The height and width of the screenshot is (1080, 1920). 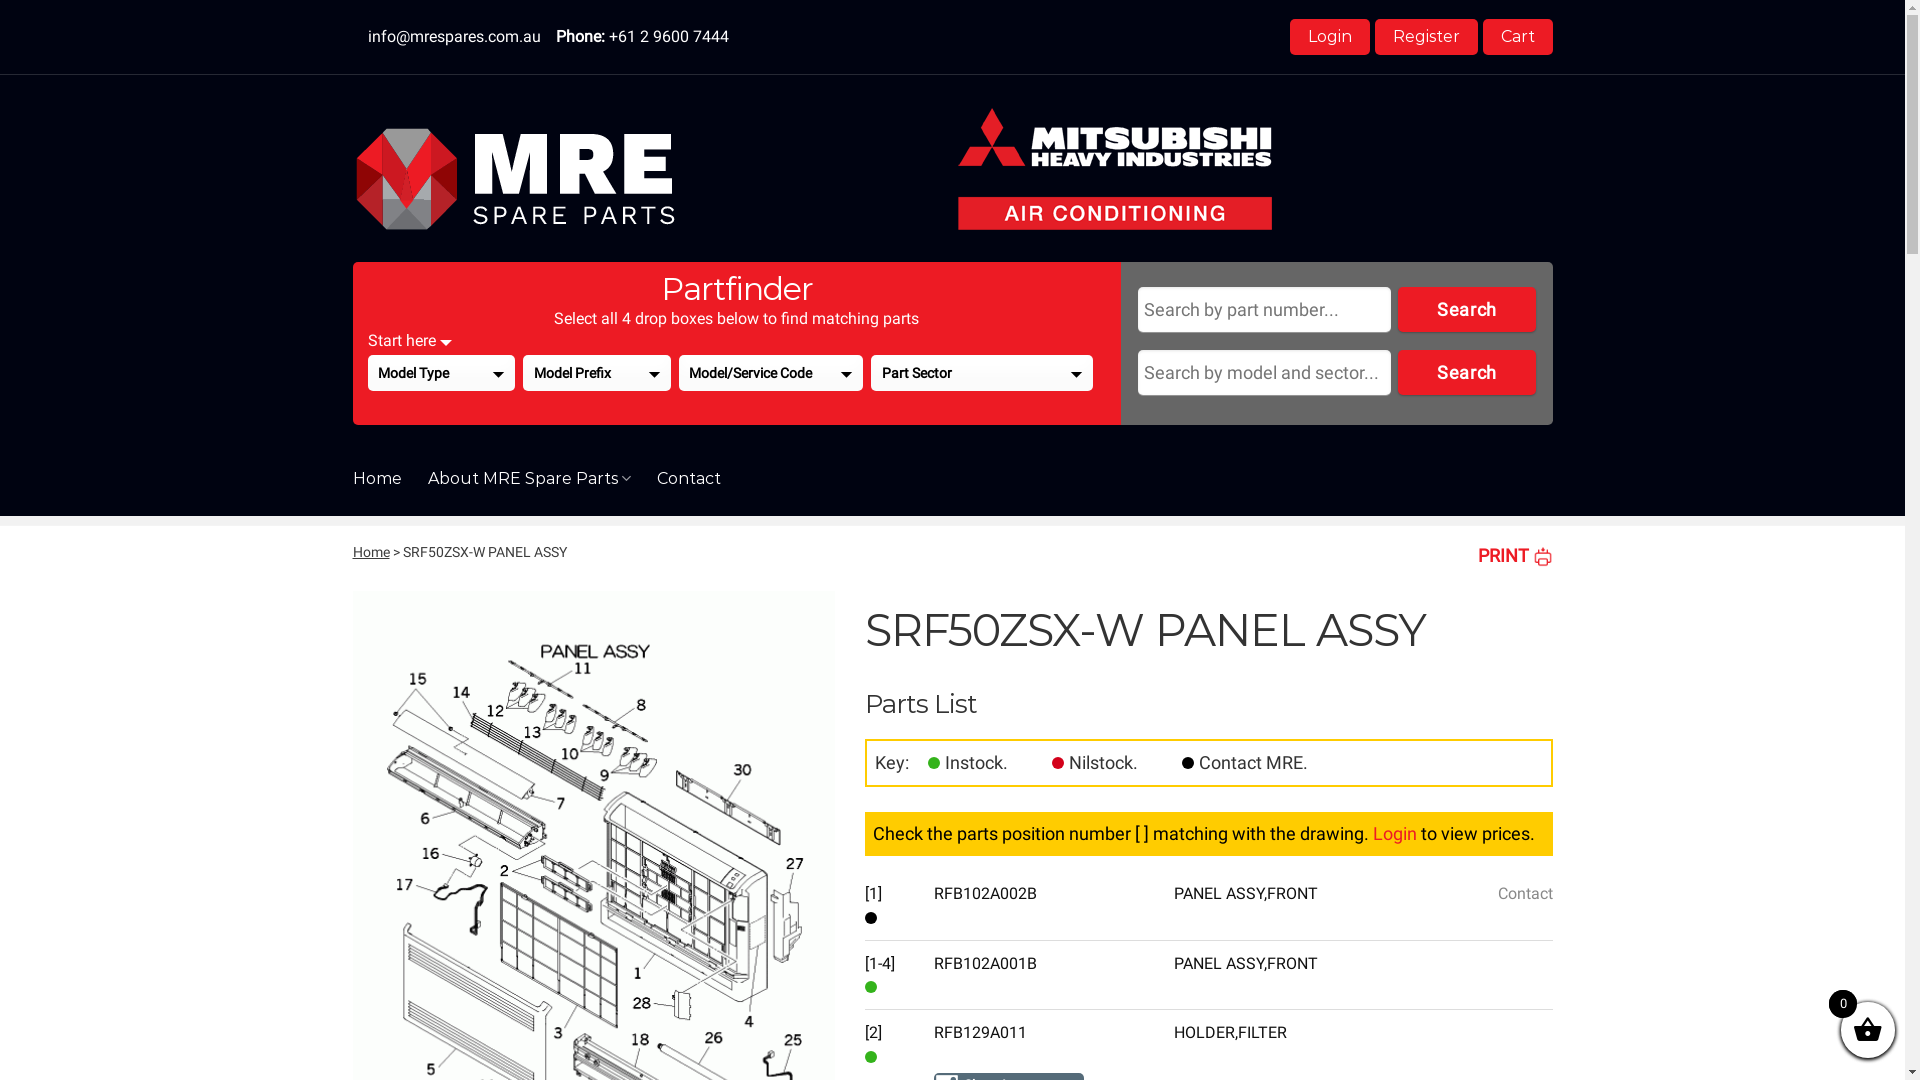 What do you see at coordinates (454, 36) in the screenshot?
I see `info@mrespares.com.au` at bounding box center [454, 36].